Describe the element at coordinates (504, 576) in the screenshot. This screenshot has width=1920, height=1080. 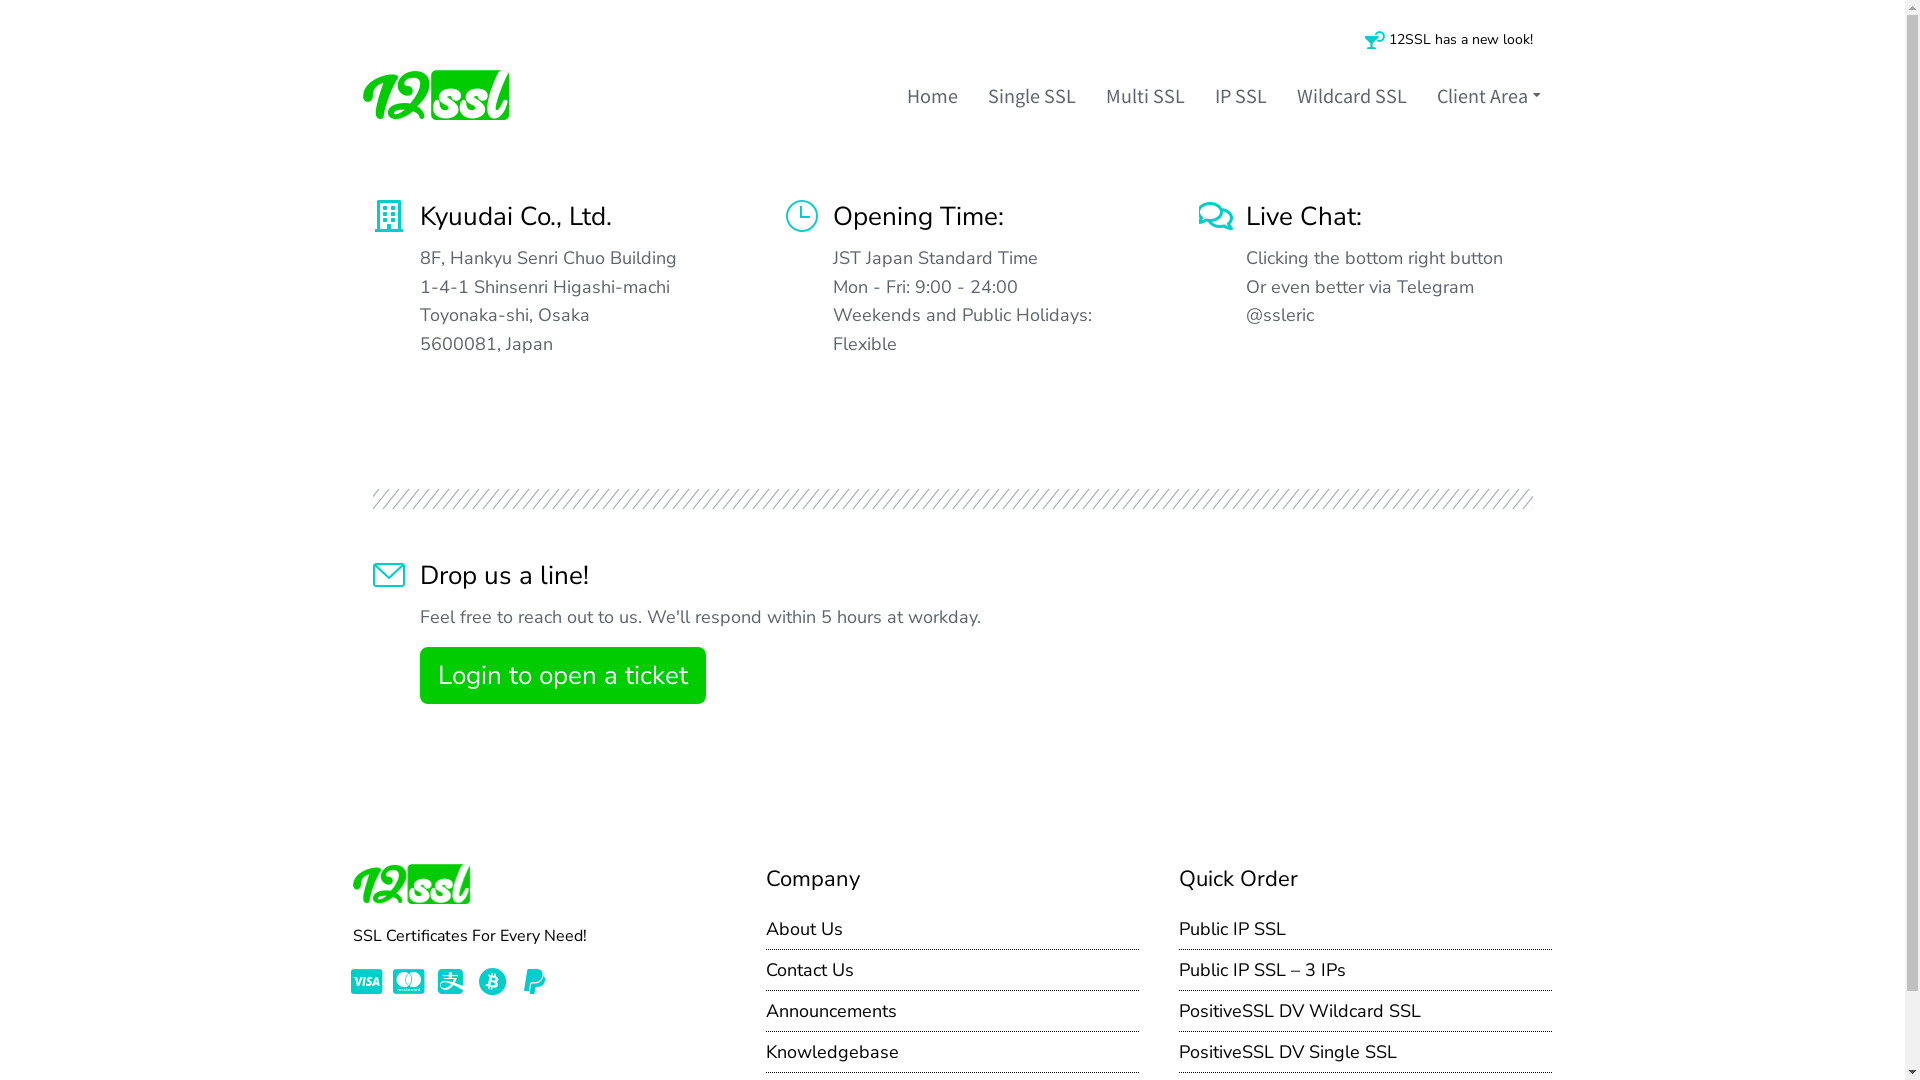
I see `Drop us a line!` at that location.